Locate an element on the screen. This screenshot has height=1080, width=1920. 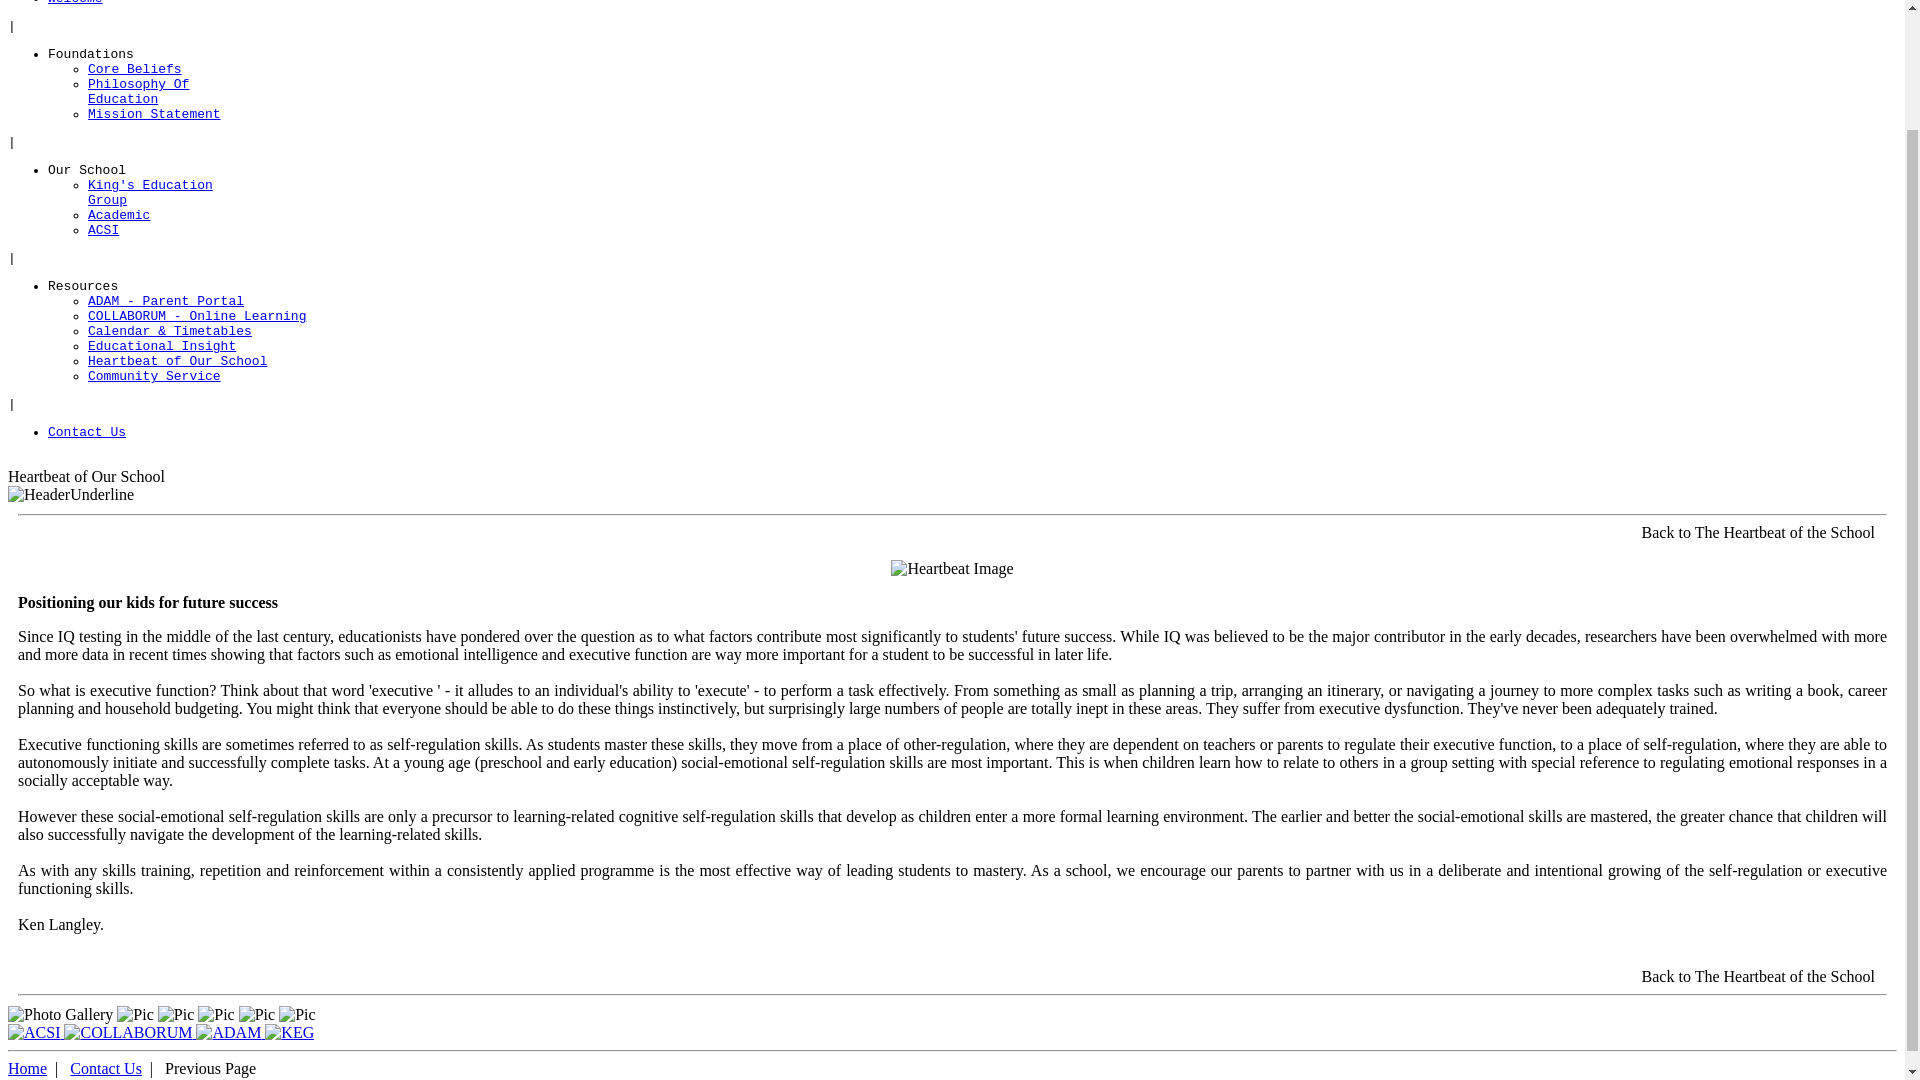
ADAM - Parent Portal is located at coordinates (166, 300).